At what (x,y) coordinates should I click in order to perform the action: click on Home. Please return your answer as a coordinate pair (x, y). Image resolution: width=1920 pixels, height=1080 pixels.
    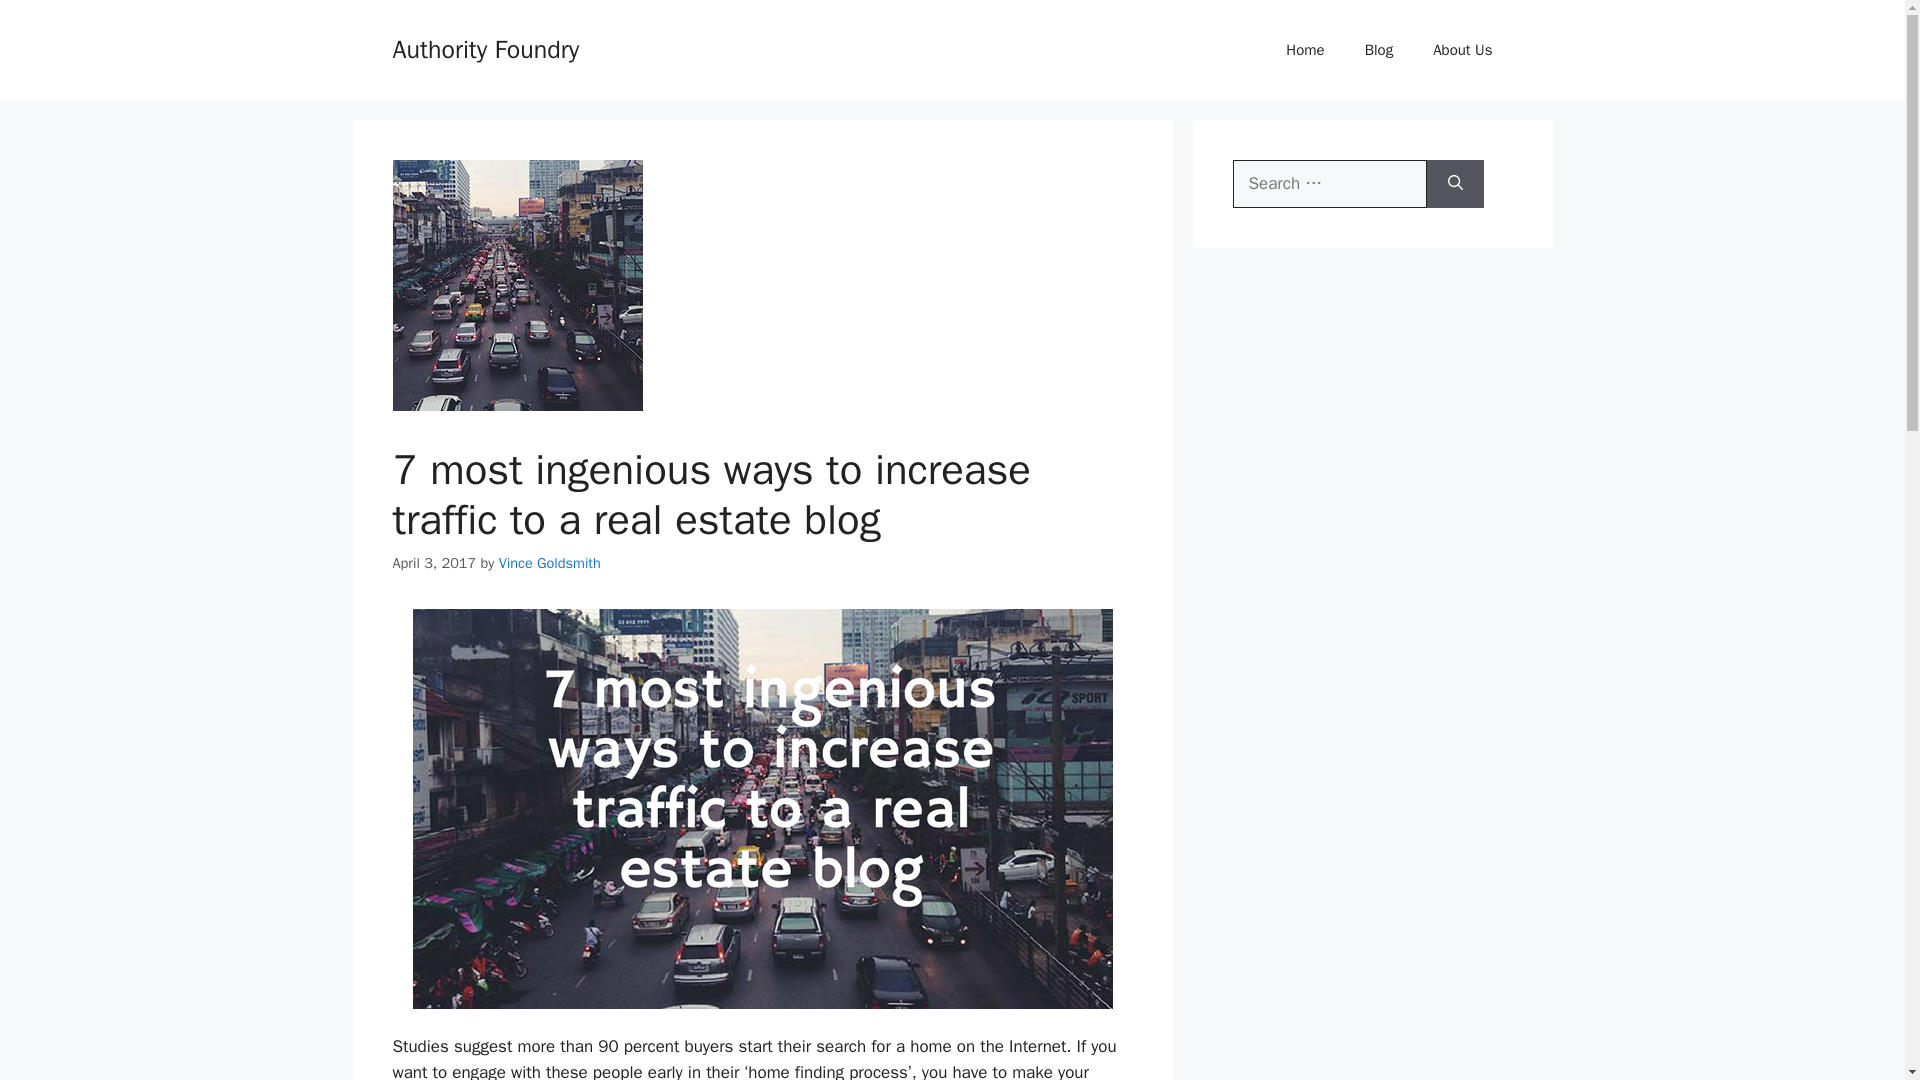
    Looking at the image, I should click on (1304, 50).